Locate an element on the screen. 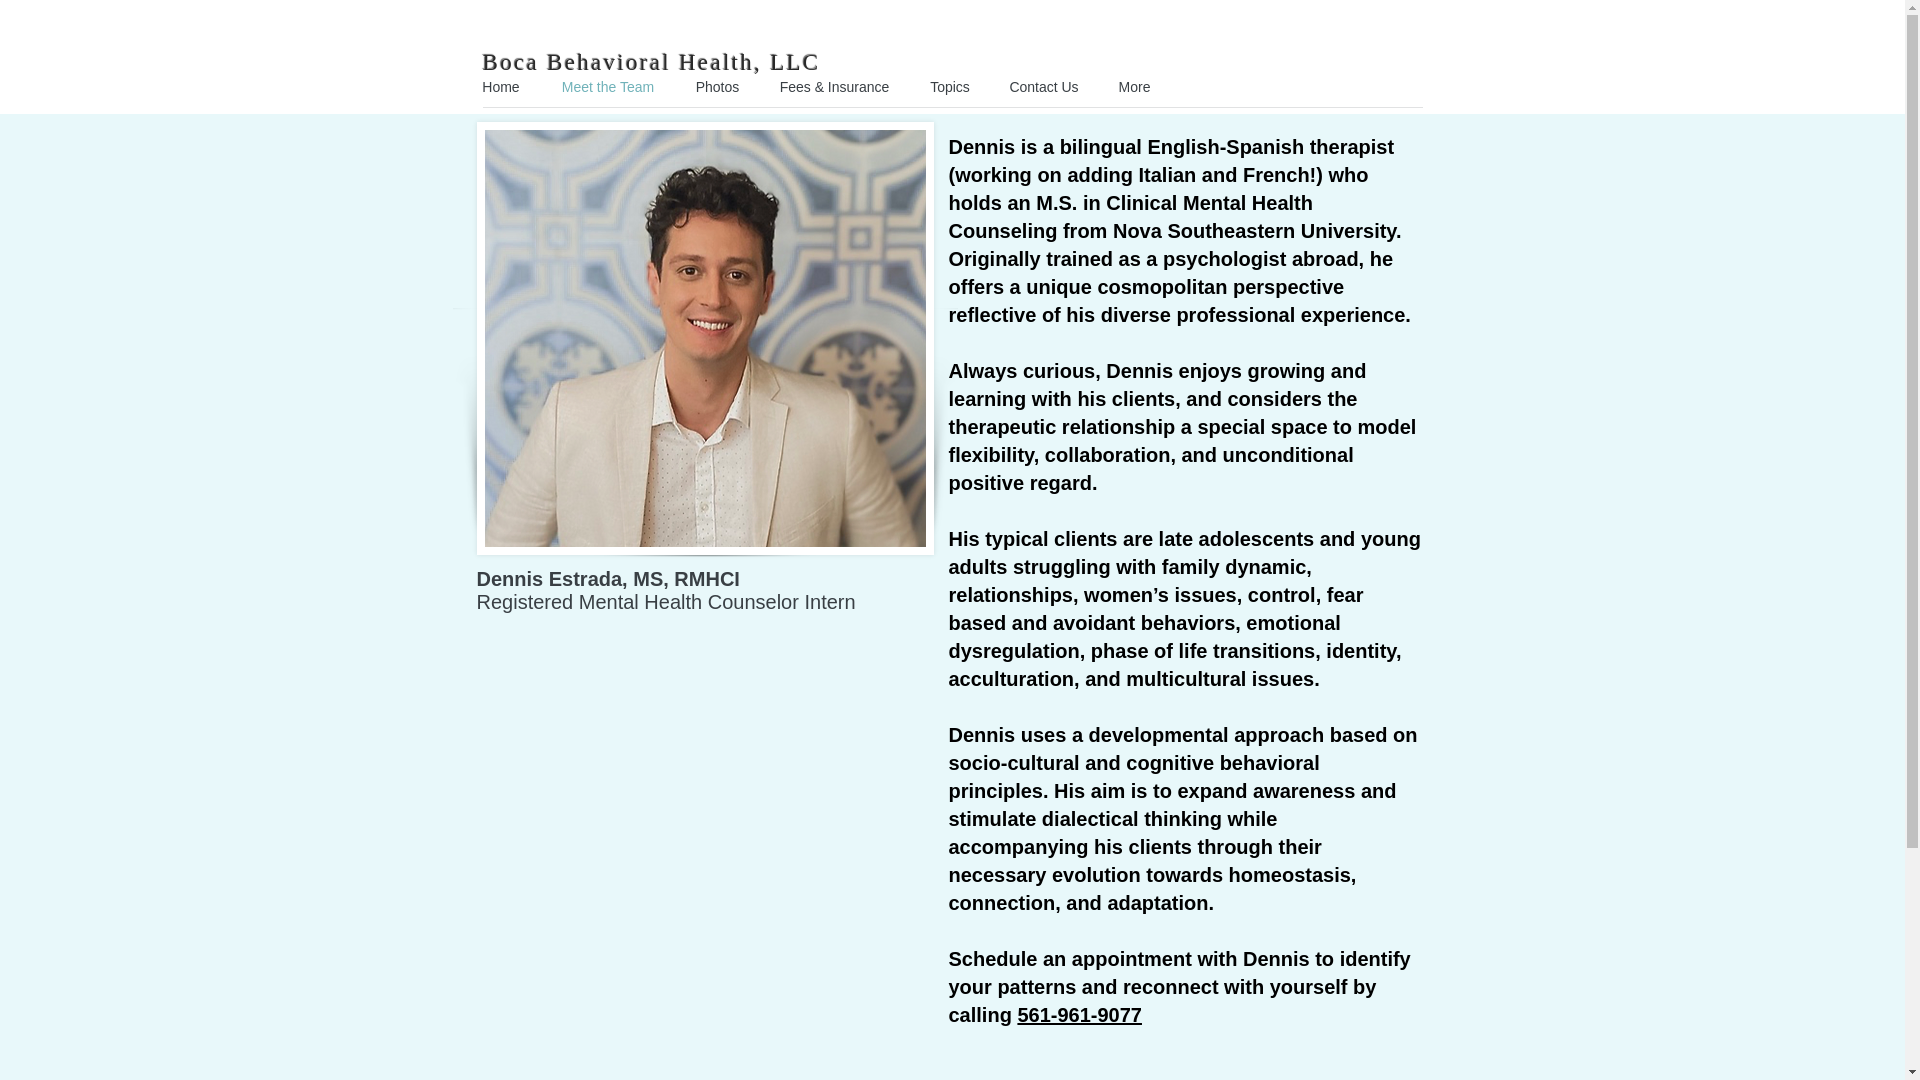 Image resolution: width=1920 pixels, height=1080 pixels. 561-961-9077 is located at coordinates (1080, 1015).